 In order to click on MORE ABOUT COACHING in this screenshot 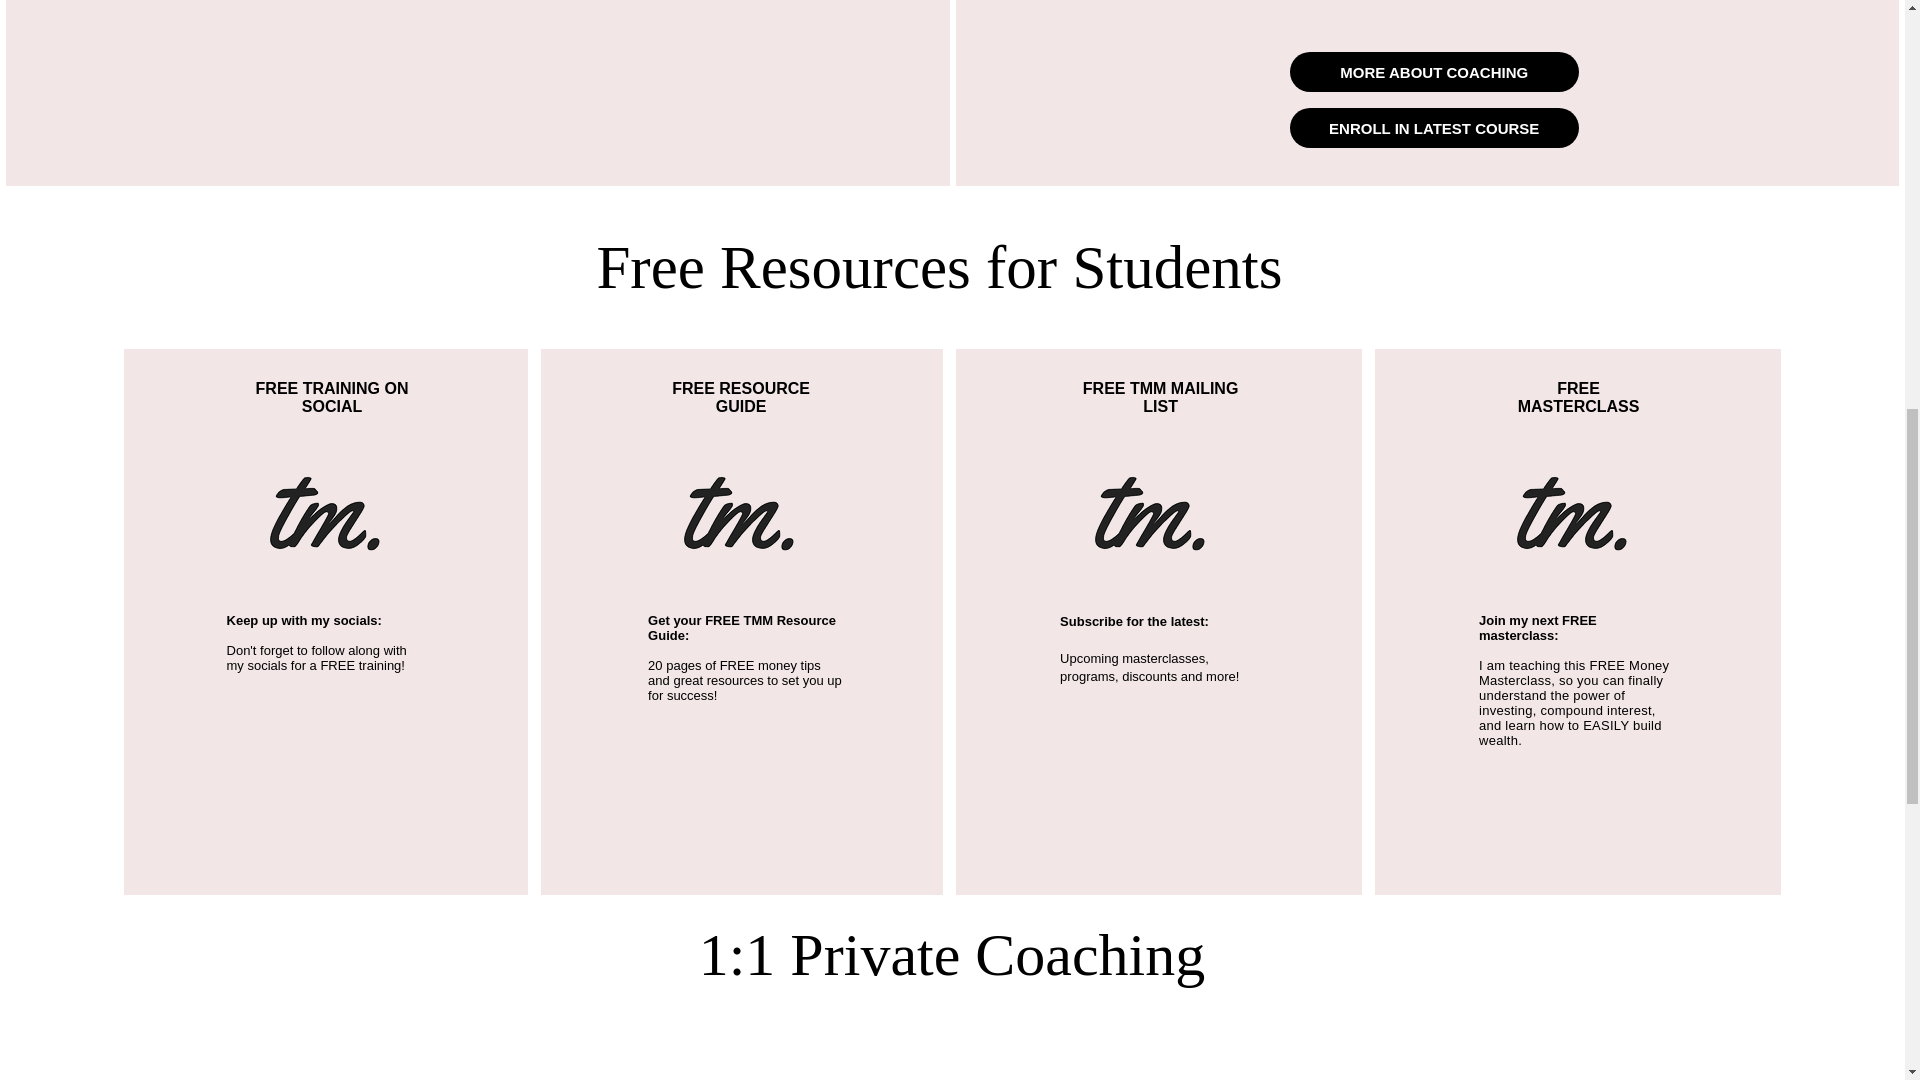, I will do `click(1434, 71)`.